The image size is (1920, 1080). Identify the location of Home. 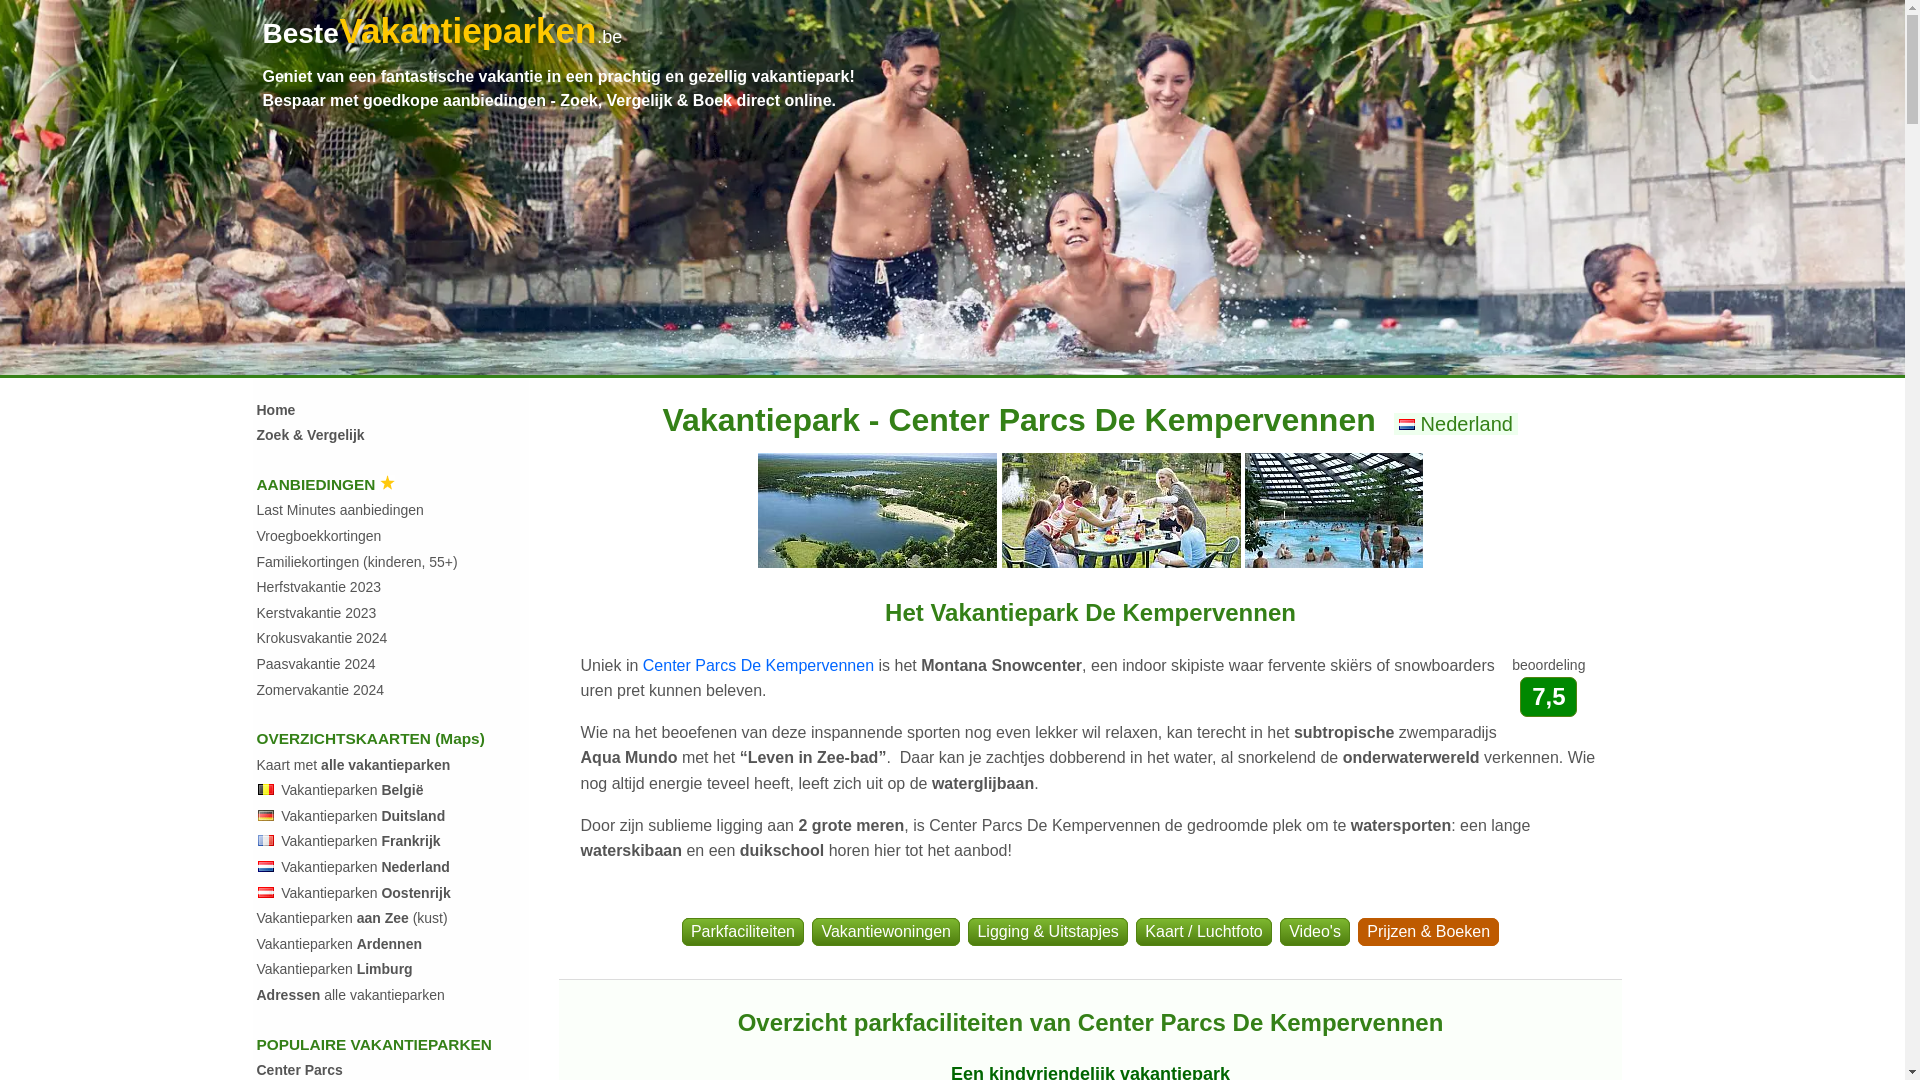
(276, 410).